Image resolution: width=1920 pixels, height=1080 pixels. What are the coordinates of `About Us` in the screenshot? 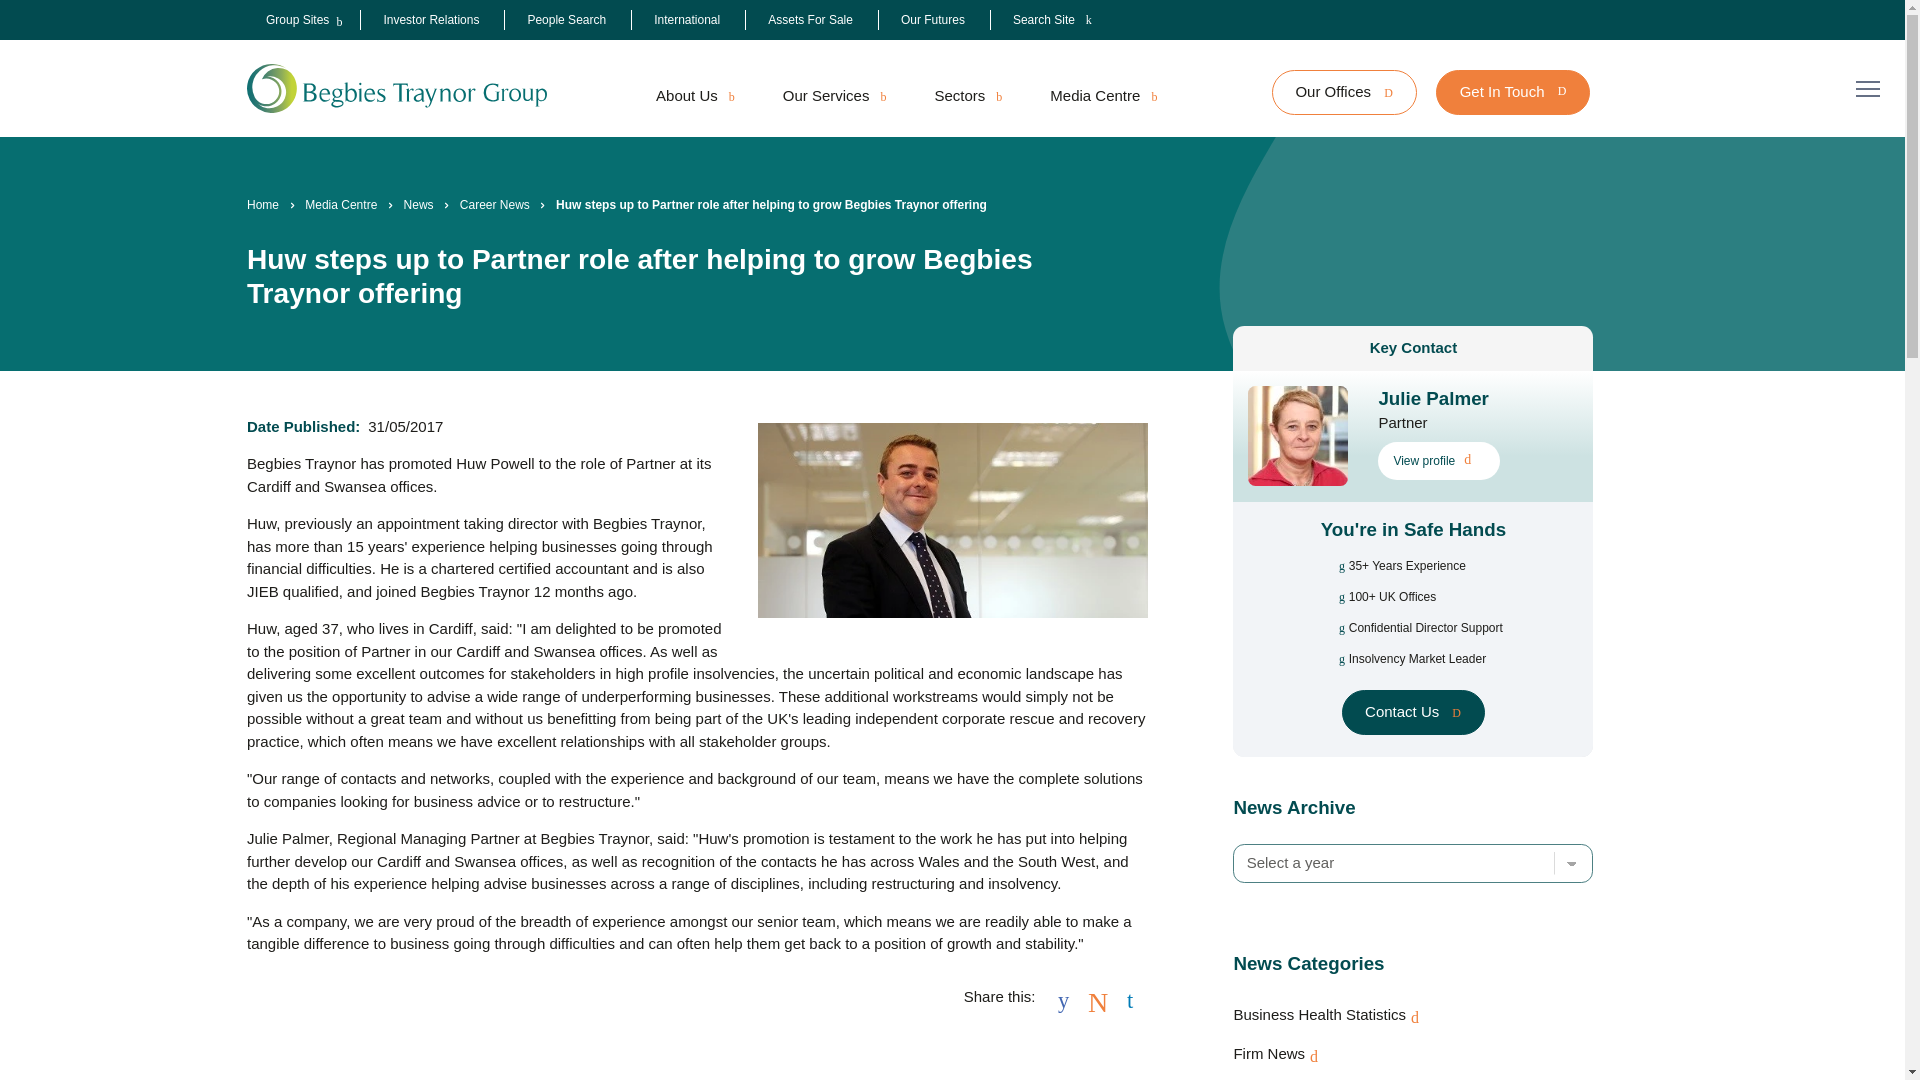 It's located at (694, 96).